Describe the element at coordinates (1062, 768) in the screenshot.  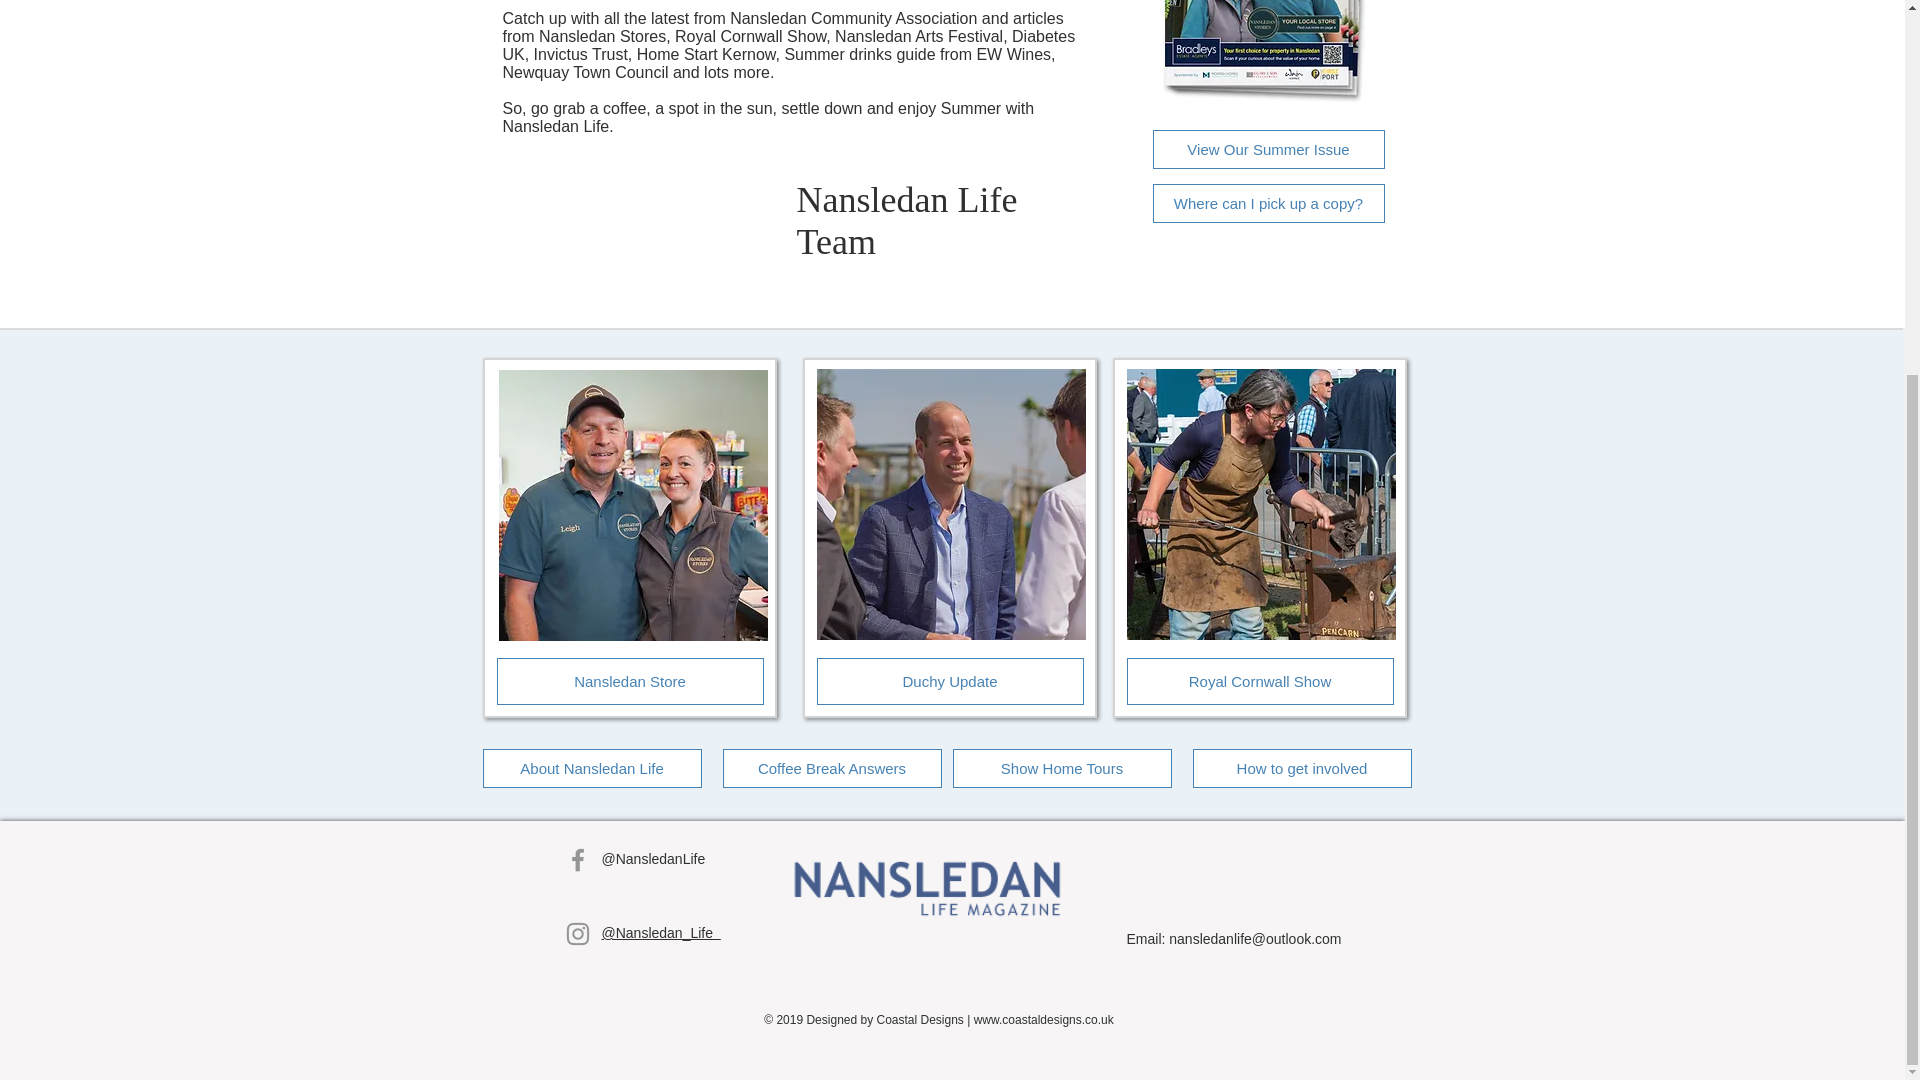
I see `Show Home Tours` at that location.